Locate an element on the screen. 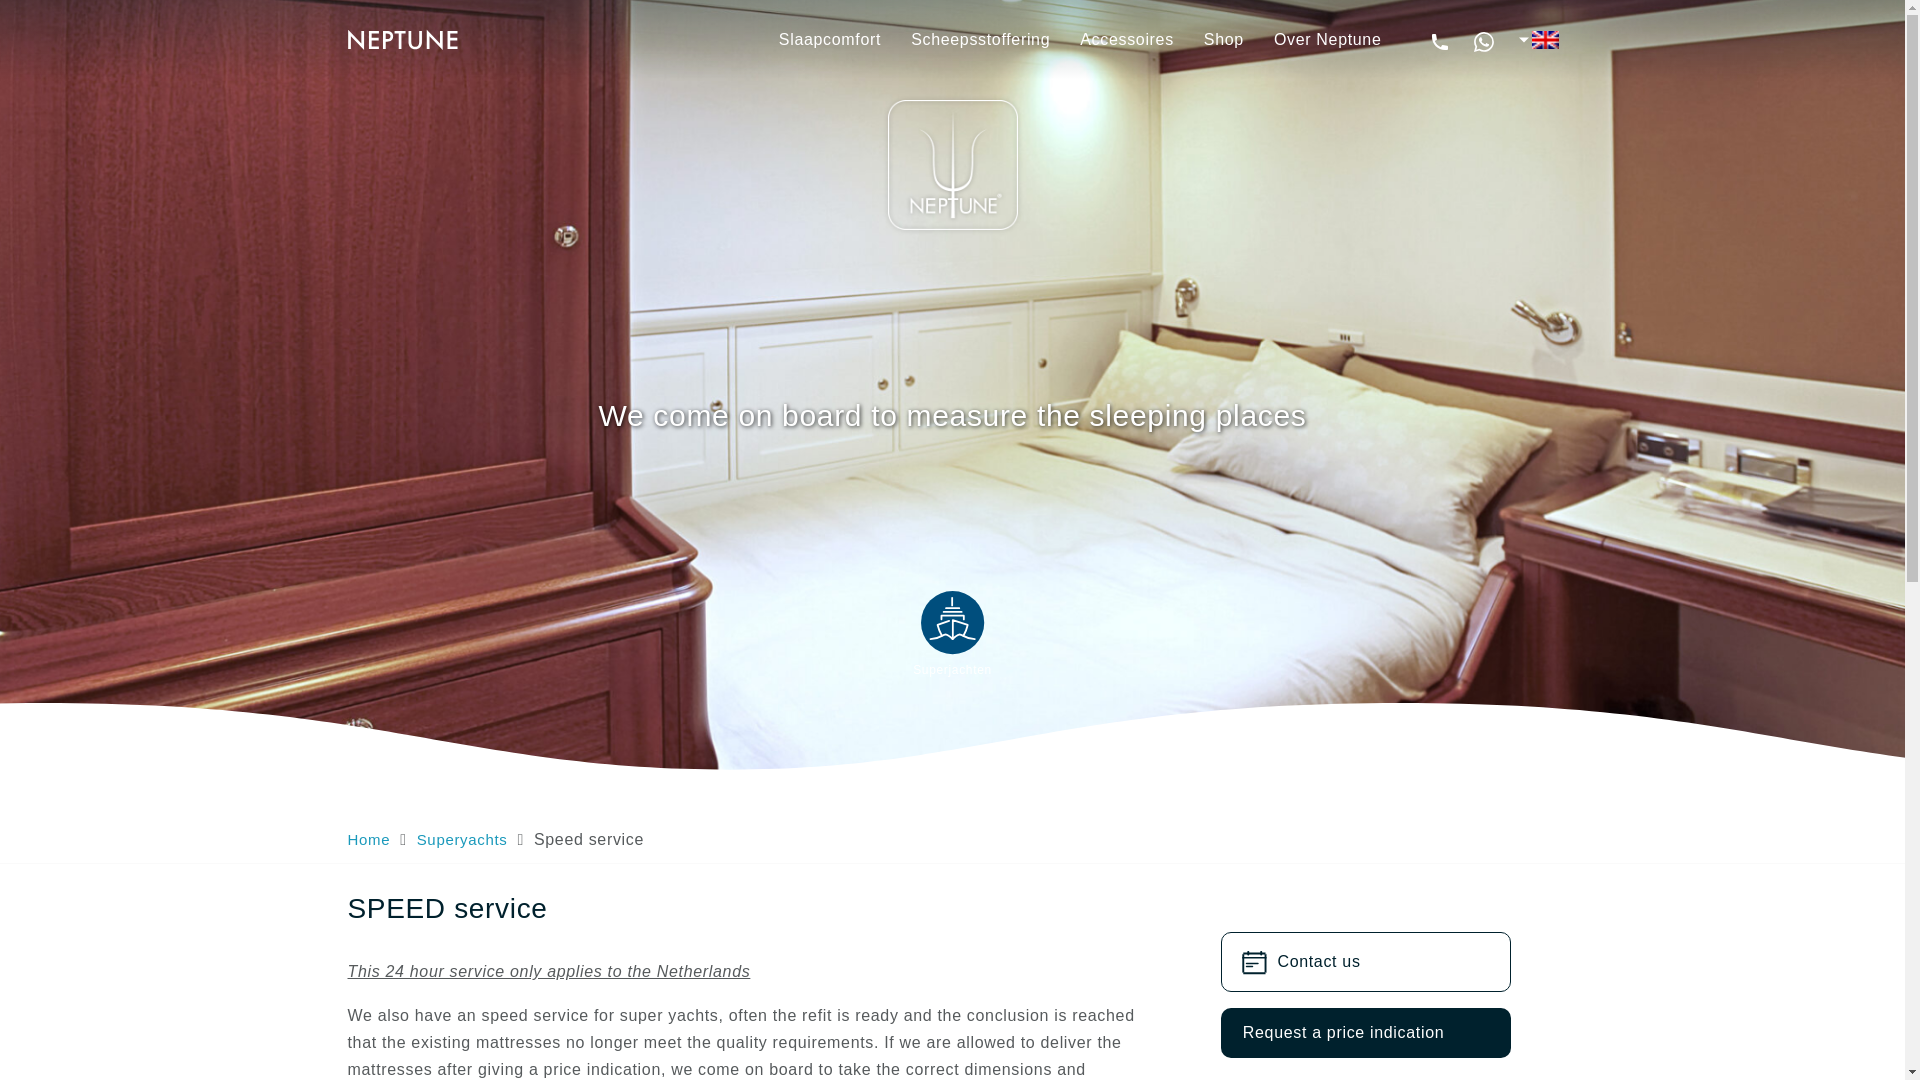 The image size is (1920, 1080). Speed service is located at coordinates (588, 838).